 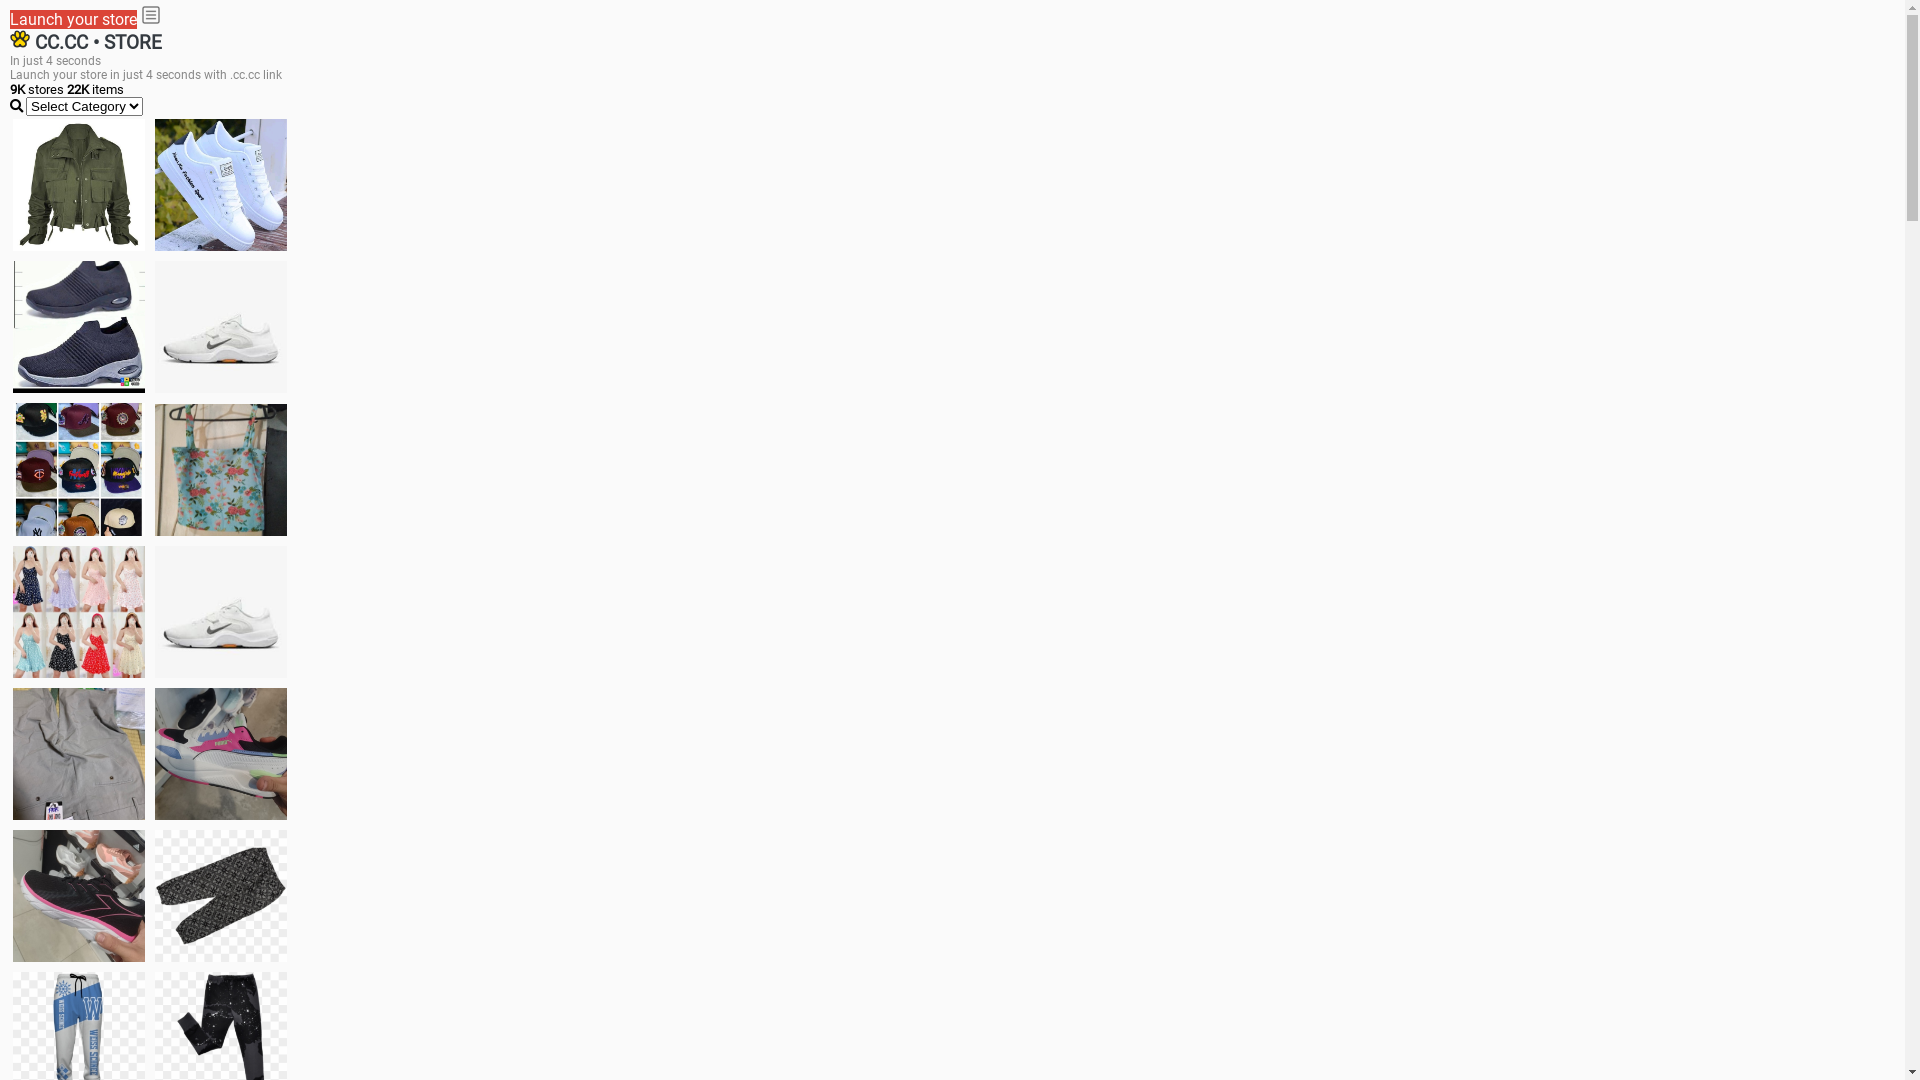 I want to click on shoes for boys, so click(x=79, y=327).